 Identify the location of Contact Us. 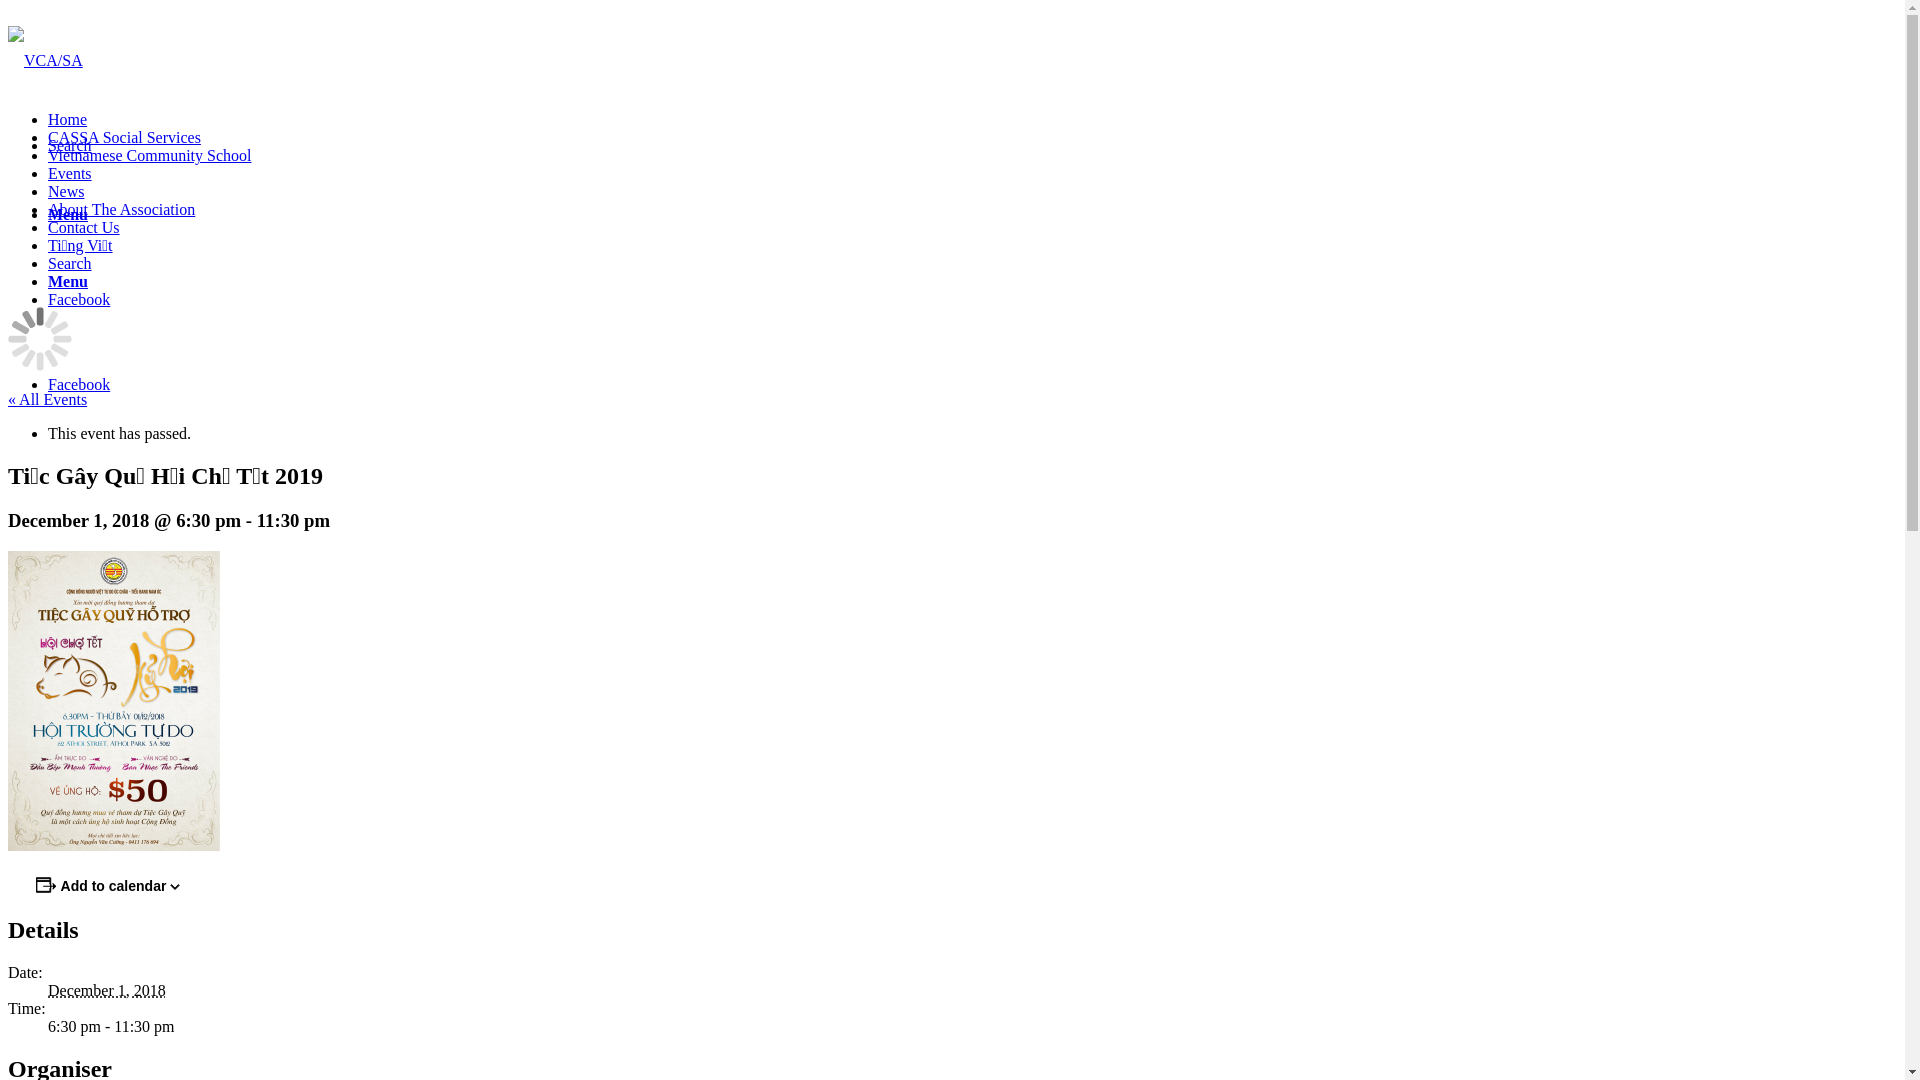
(84, 228).